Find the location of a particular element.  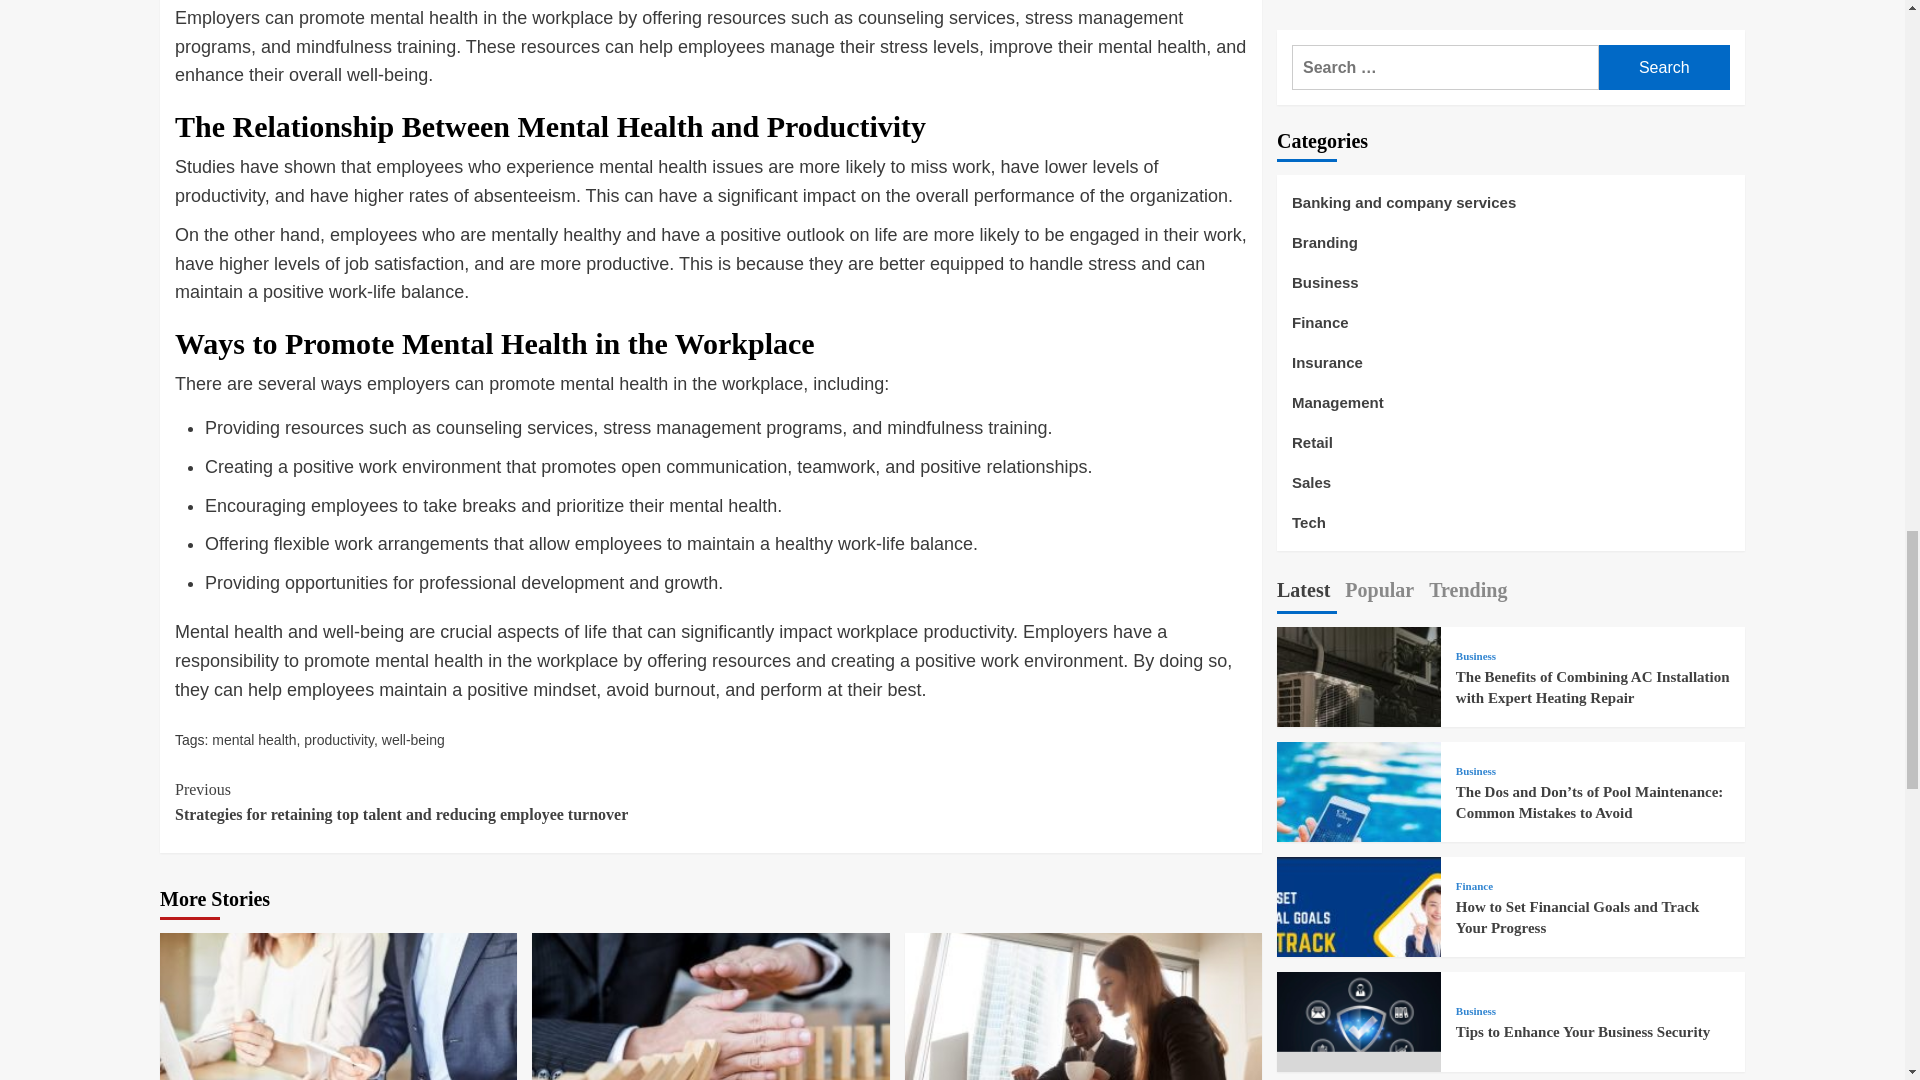

well-being is located at coordinates (414, 740).